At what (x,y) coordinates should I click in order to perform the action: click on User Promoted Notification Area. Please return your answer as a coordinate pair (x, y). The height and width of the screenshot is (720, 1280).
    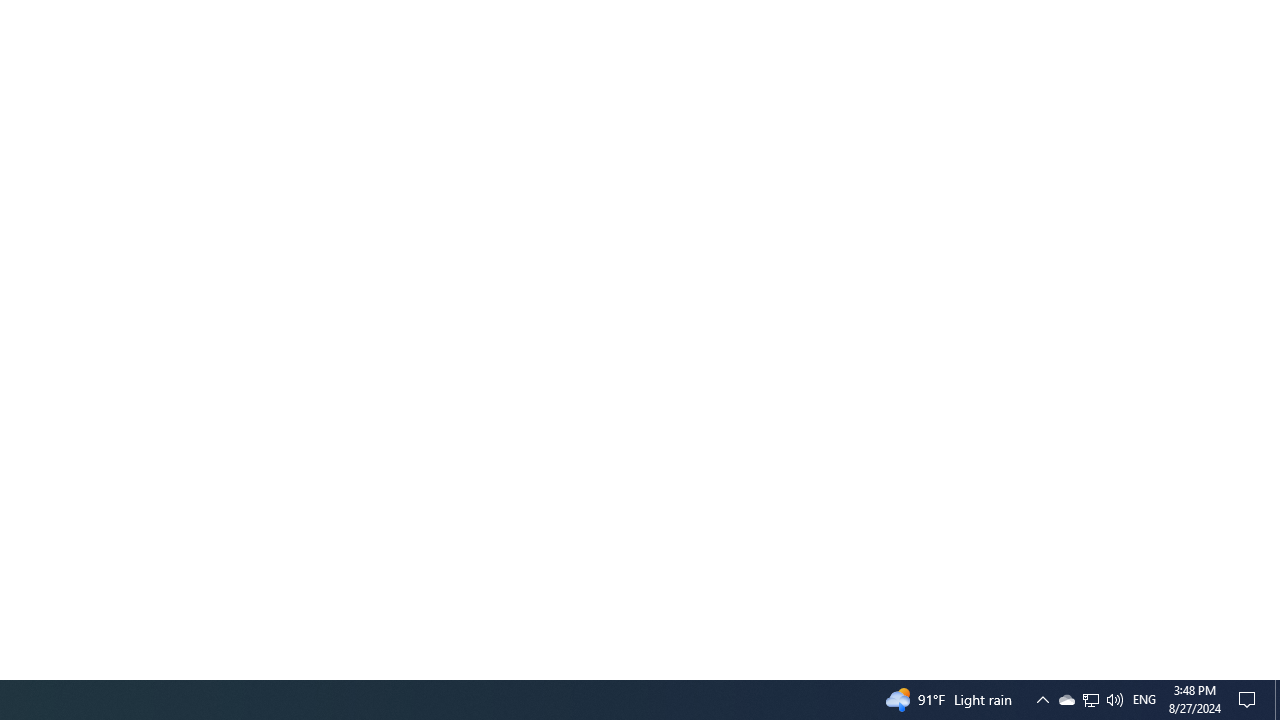
    Looking at the image, I should click on (1091, 700).